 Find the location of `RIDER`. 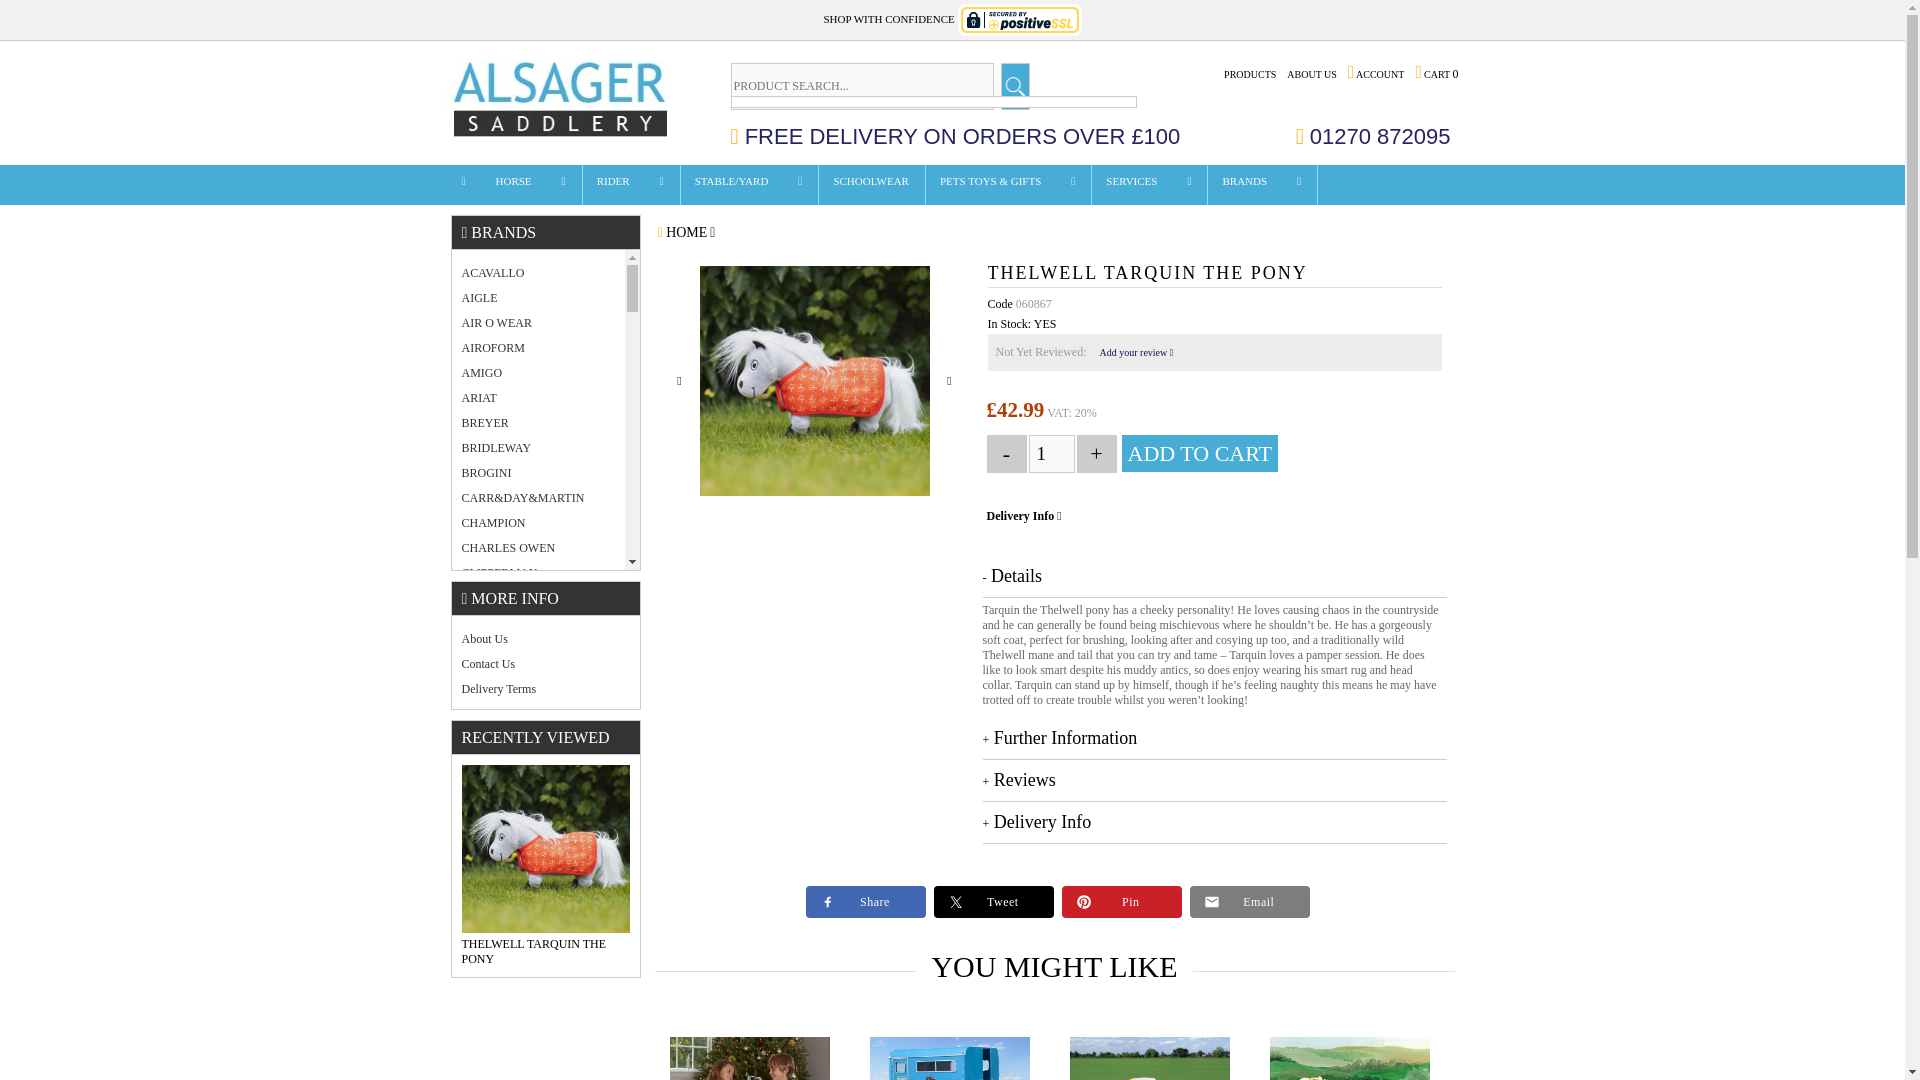

RIDER is located at coordinates (614, 187).